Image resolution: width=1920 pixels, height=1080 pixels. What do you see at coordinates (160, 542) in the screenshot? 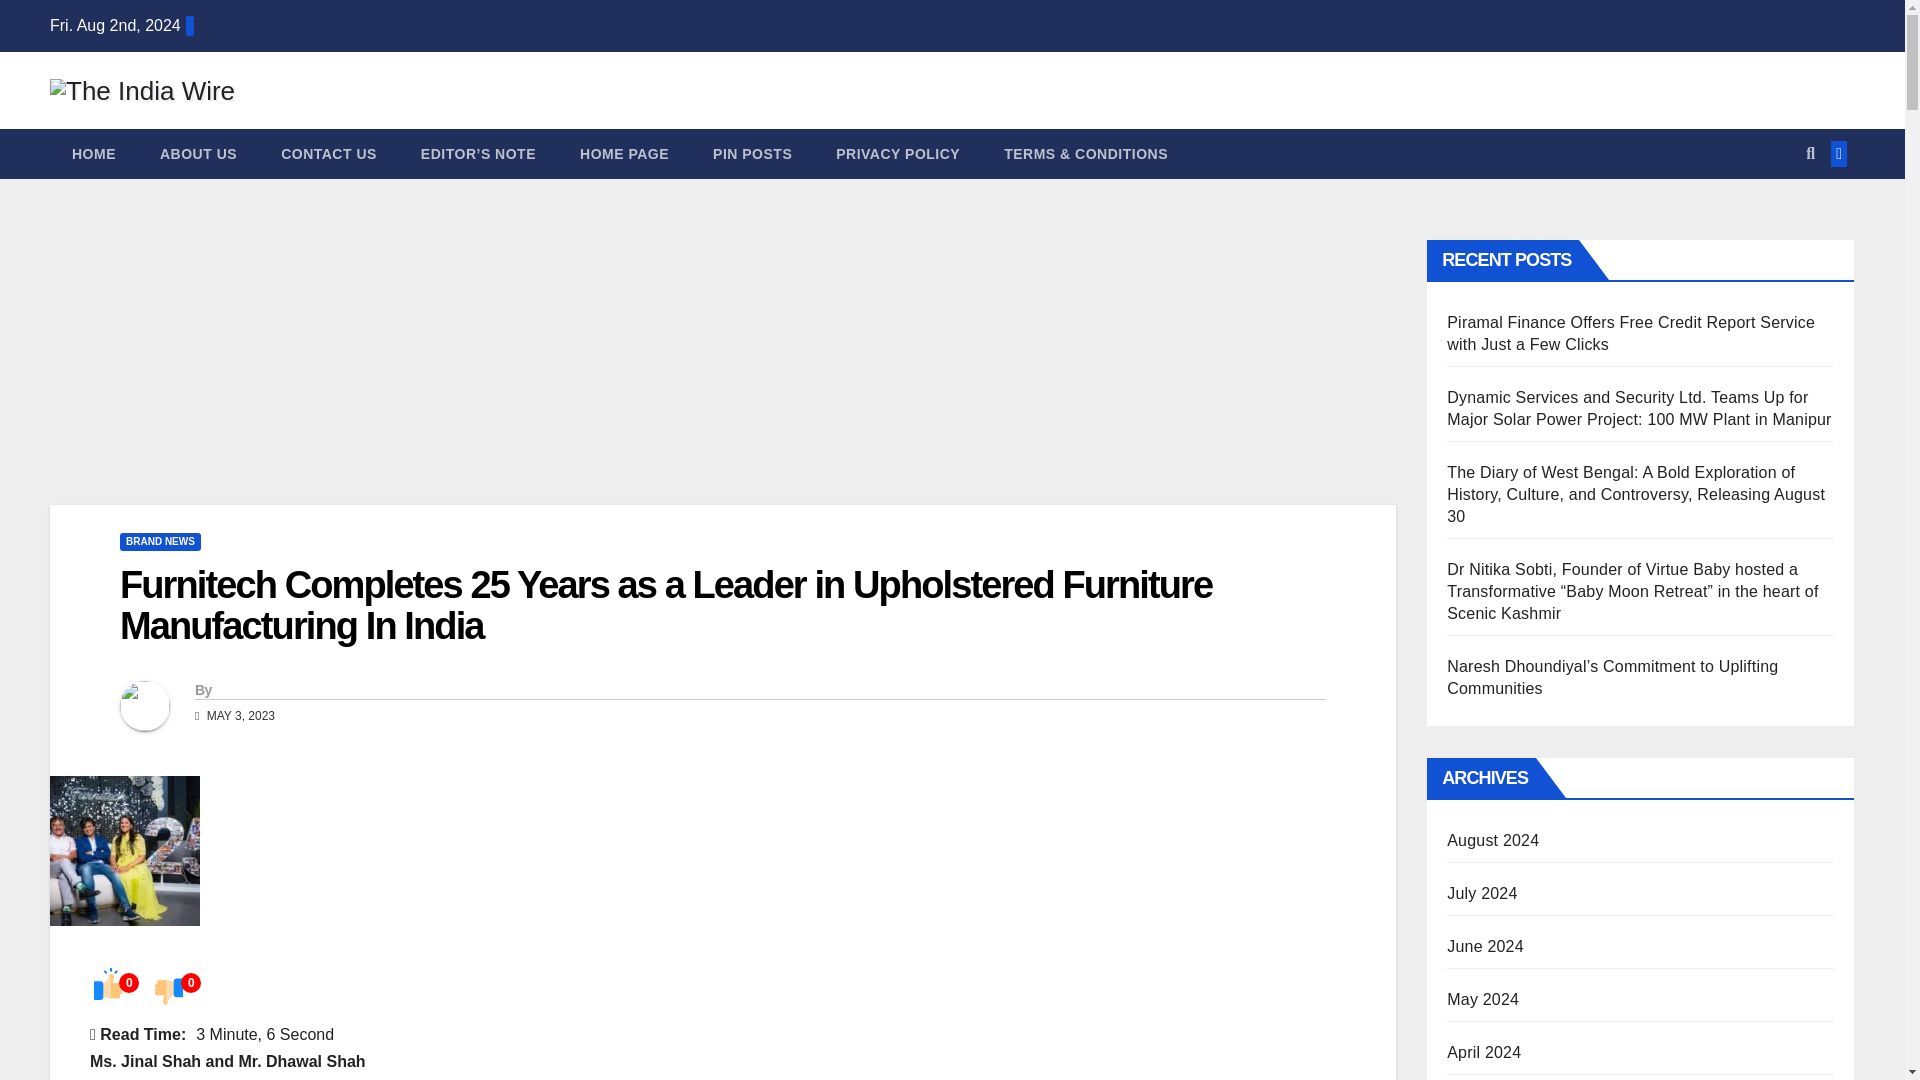
I see `BRAND NEWS` at bounding box center [160, 542].